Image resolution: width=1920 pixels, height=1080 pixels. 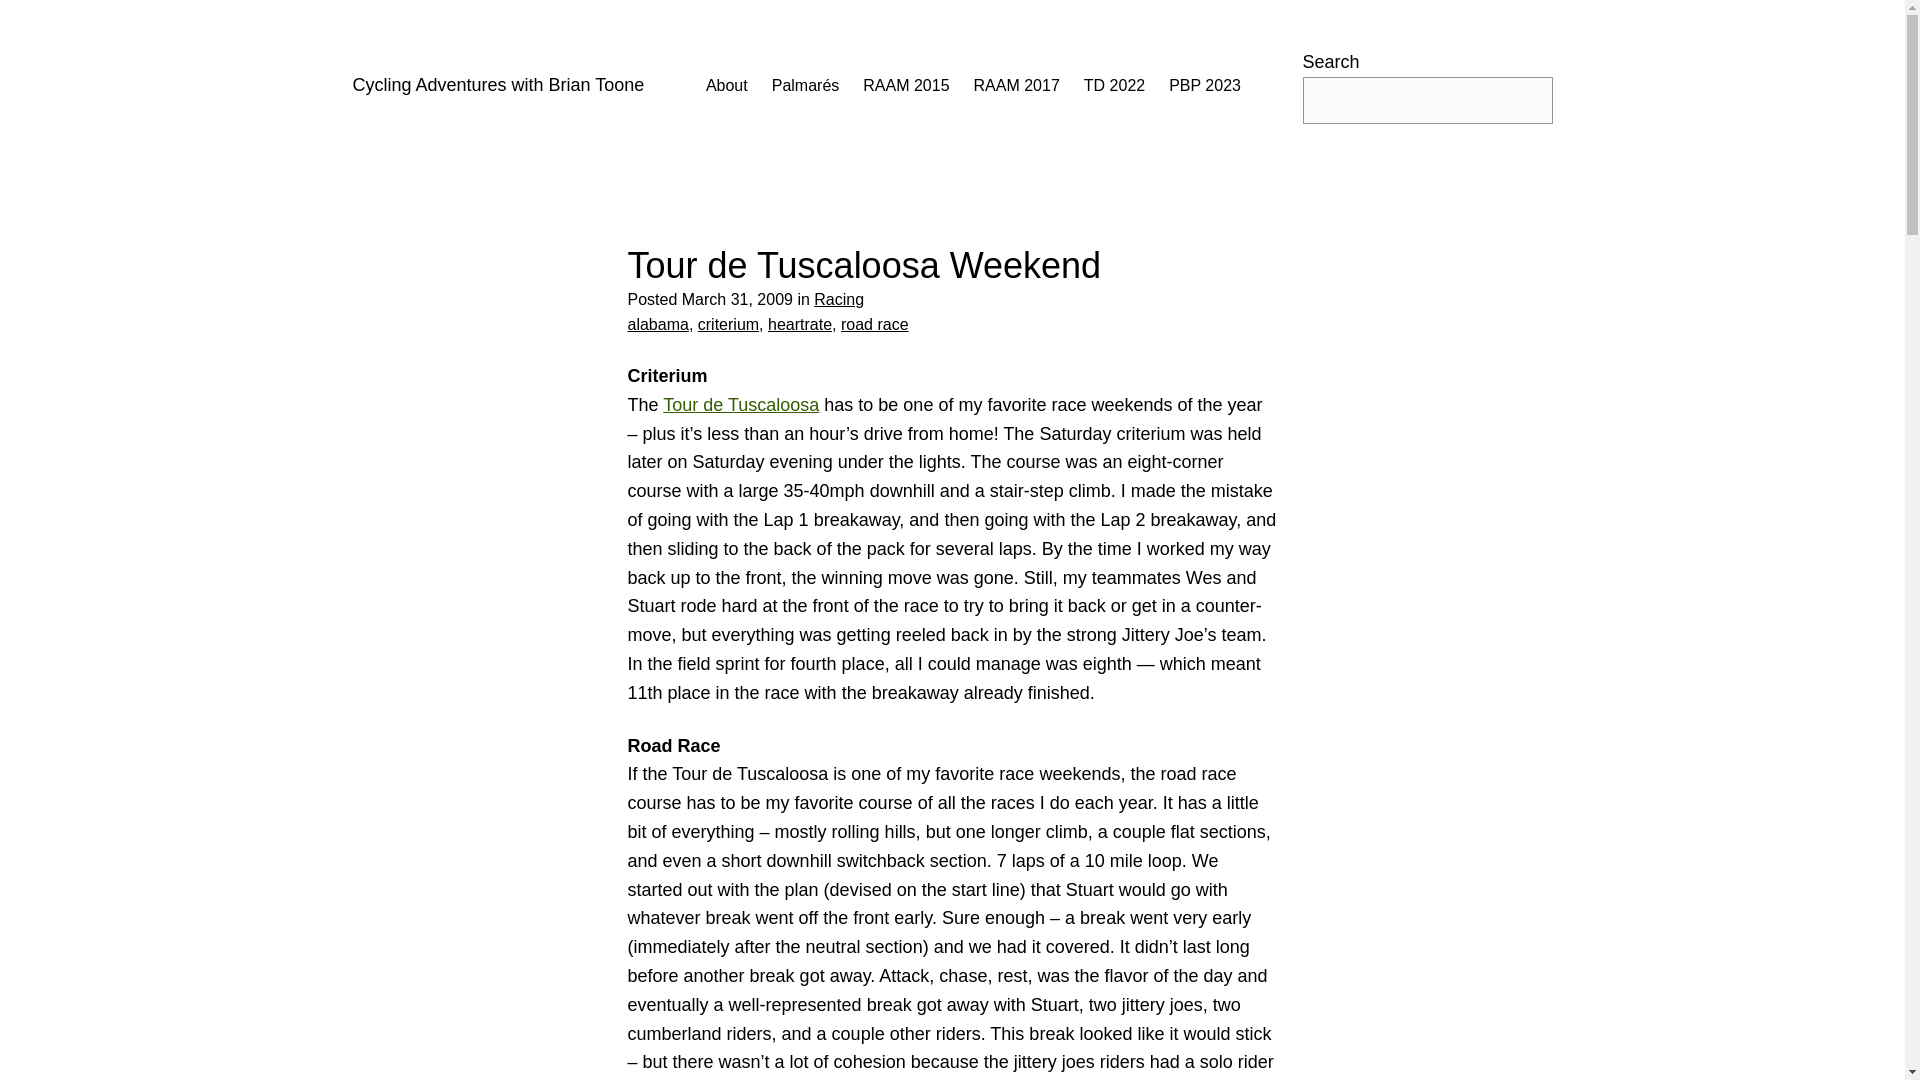 What do you see at coordinates (728, 324) in the screenshot?
I see `criterium` at bounding box center [728, 324].